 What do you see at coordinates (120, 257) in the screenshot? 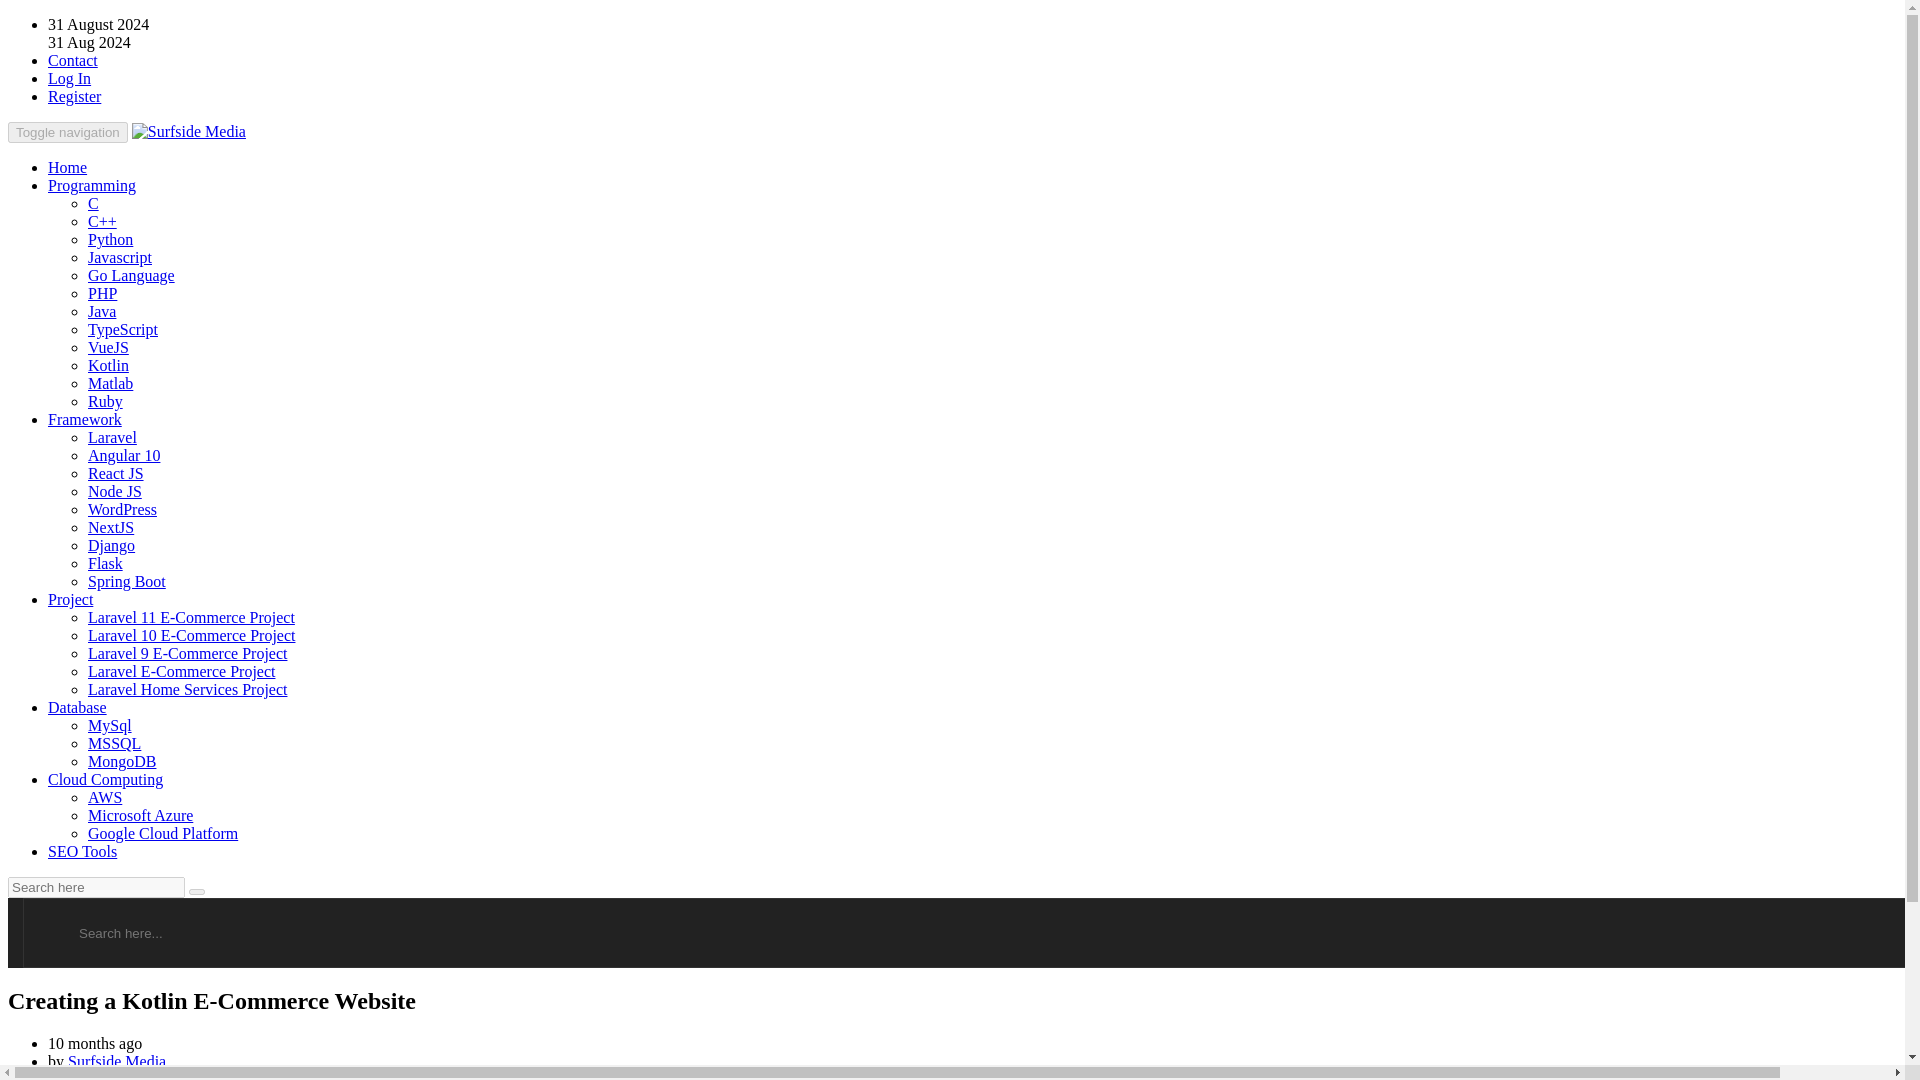
I see `Javascript` at bounding box center [120, 257].